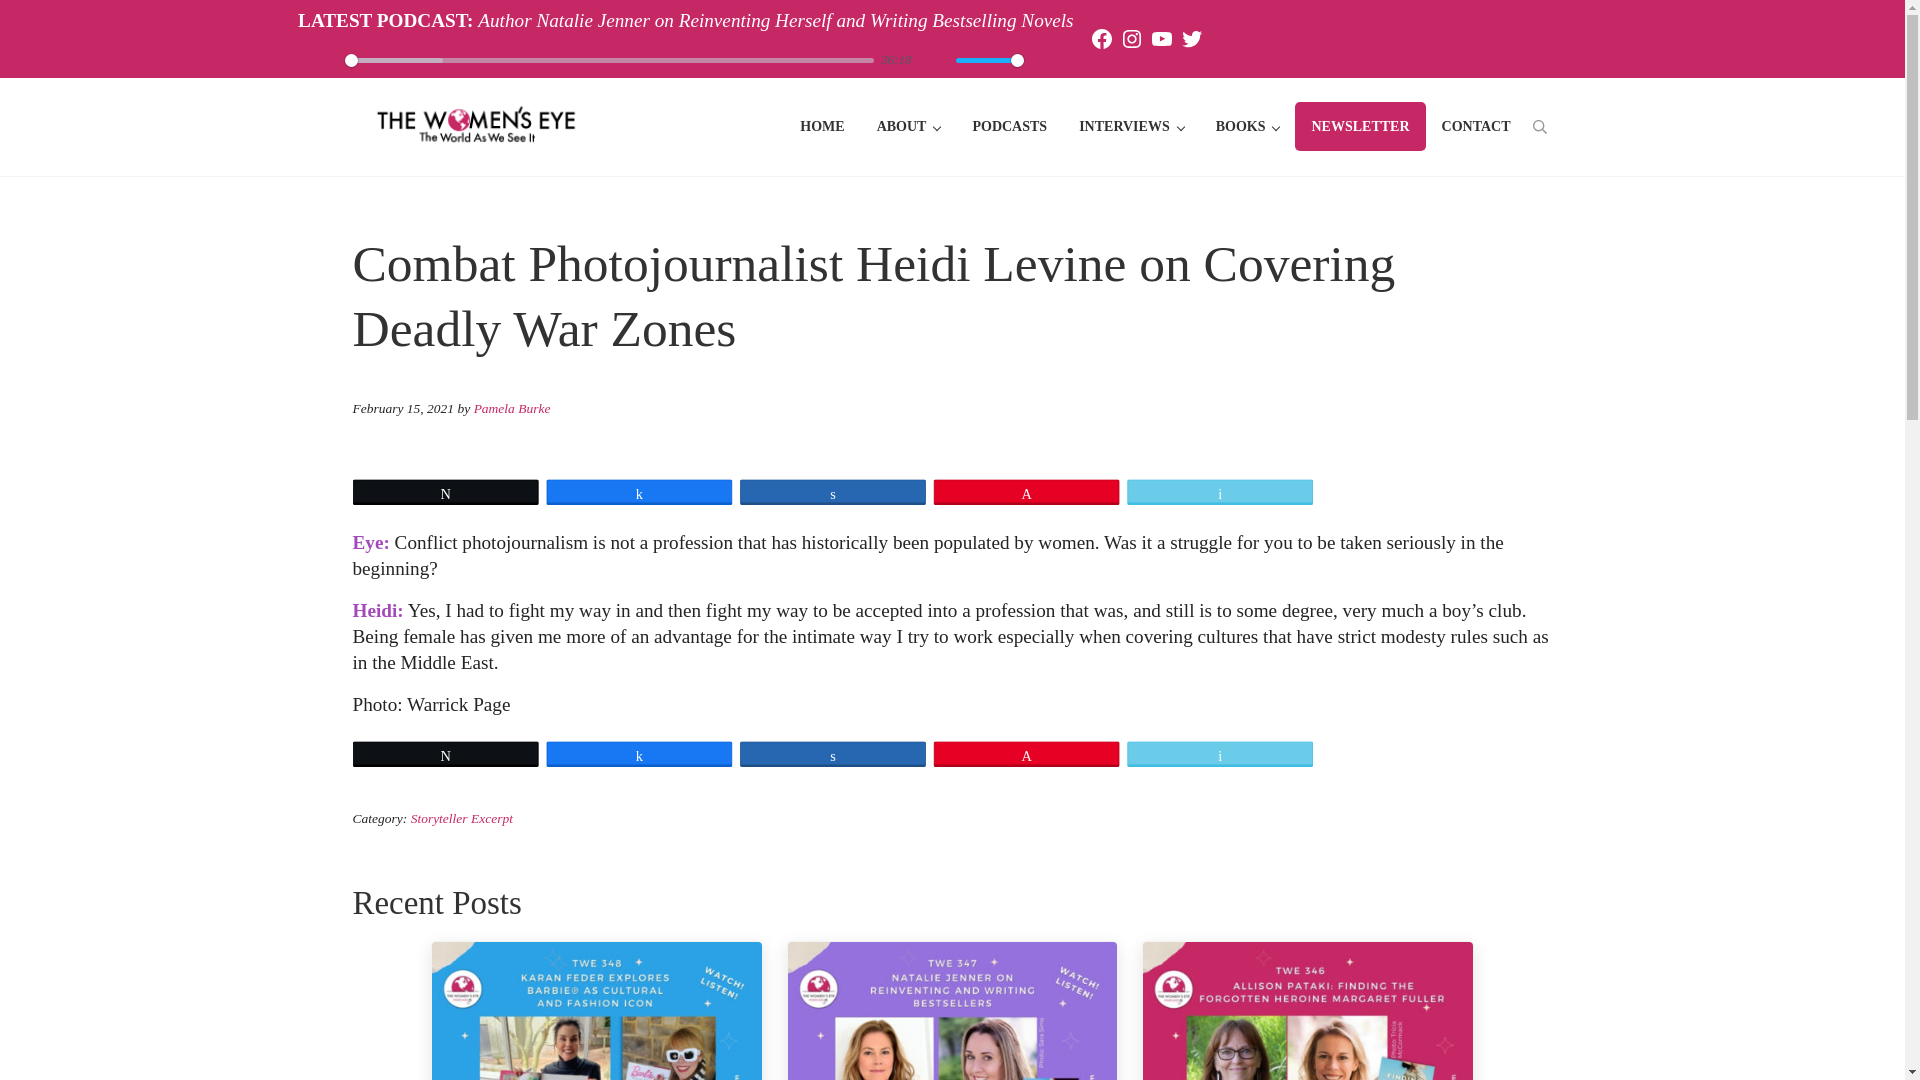  What do you see at coordinates (1048, 60) in the screenshot?
I see `Settings` at bounding box center [1048, 60].